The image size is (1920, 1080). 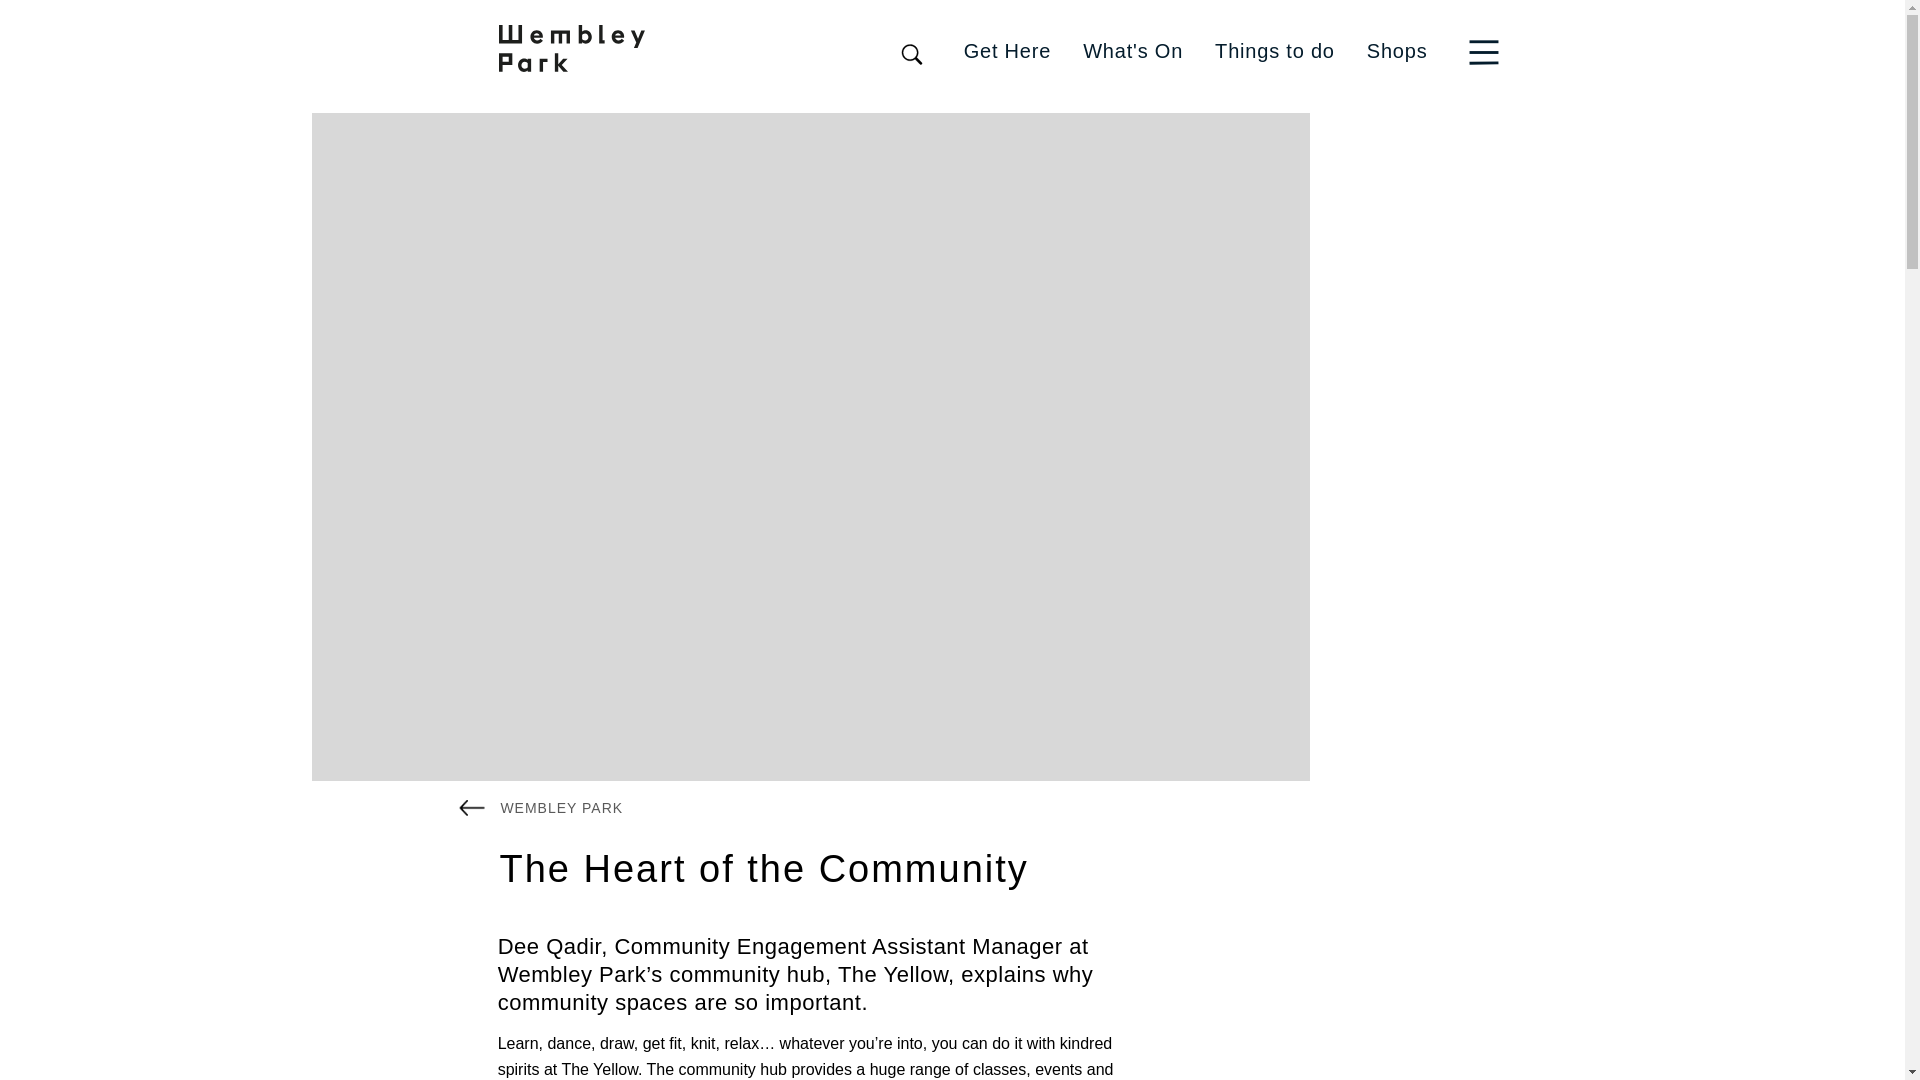 What do you see at coordinates (540, 806) in the screenshot?
I see `WEMBLEY PARK` at bounding box center [540, 806].